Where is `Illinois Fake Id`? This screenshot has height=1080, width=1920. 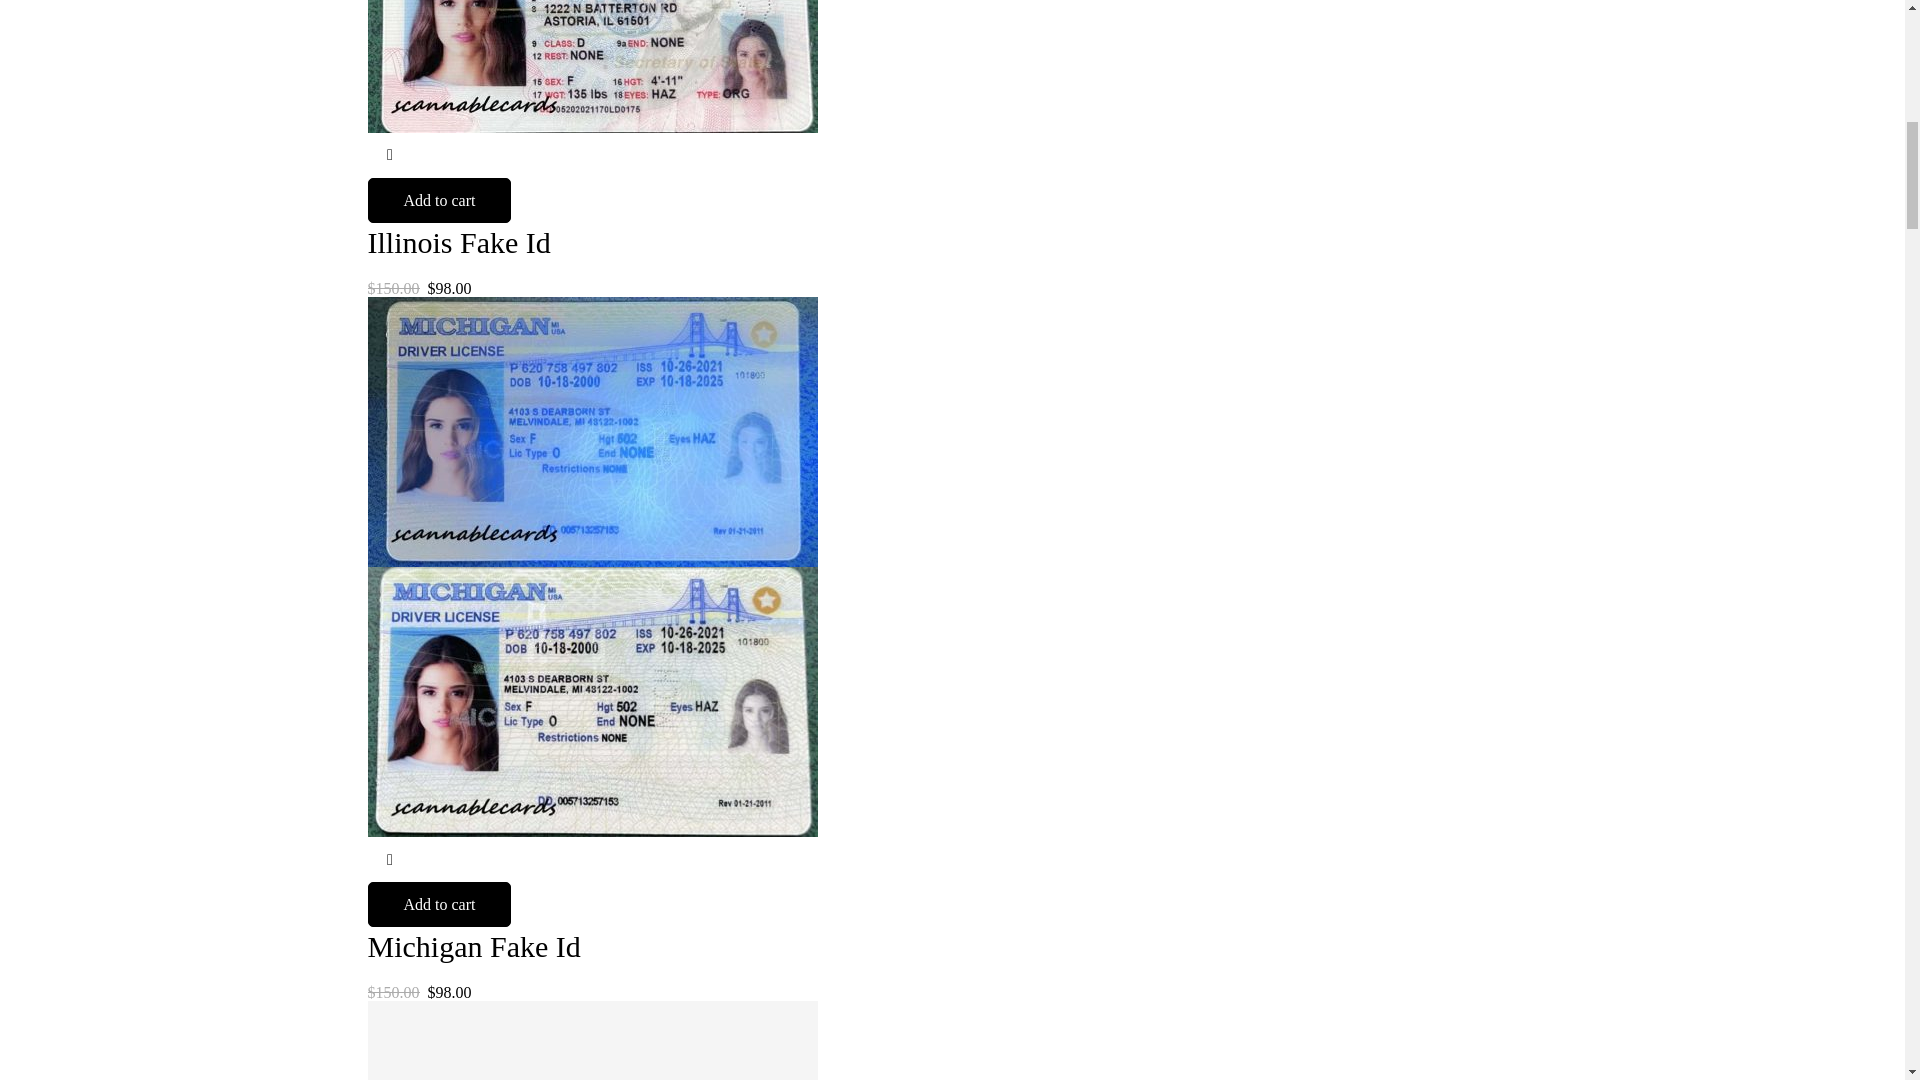
Illinois Fake Id is located at coordinates (460, 242).